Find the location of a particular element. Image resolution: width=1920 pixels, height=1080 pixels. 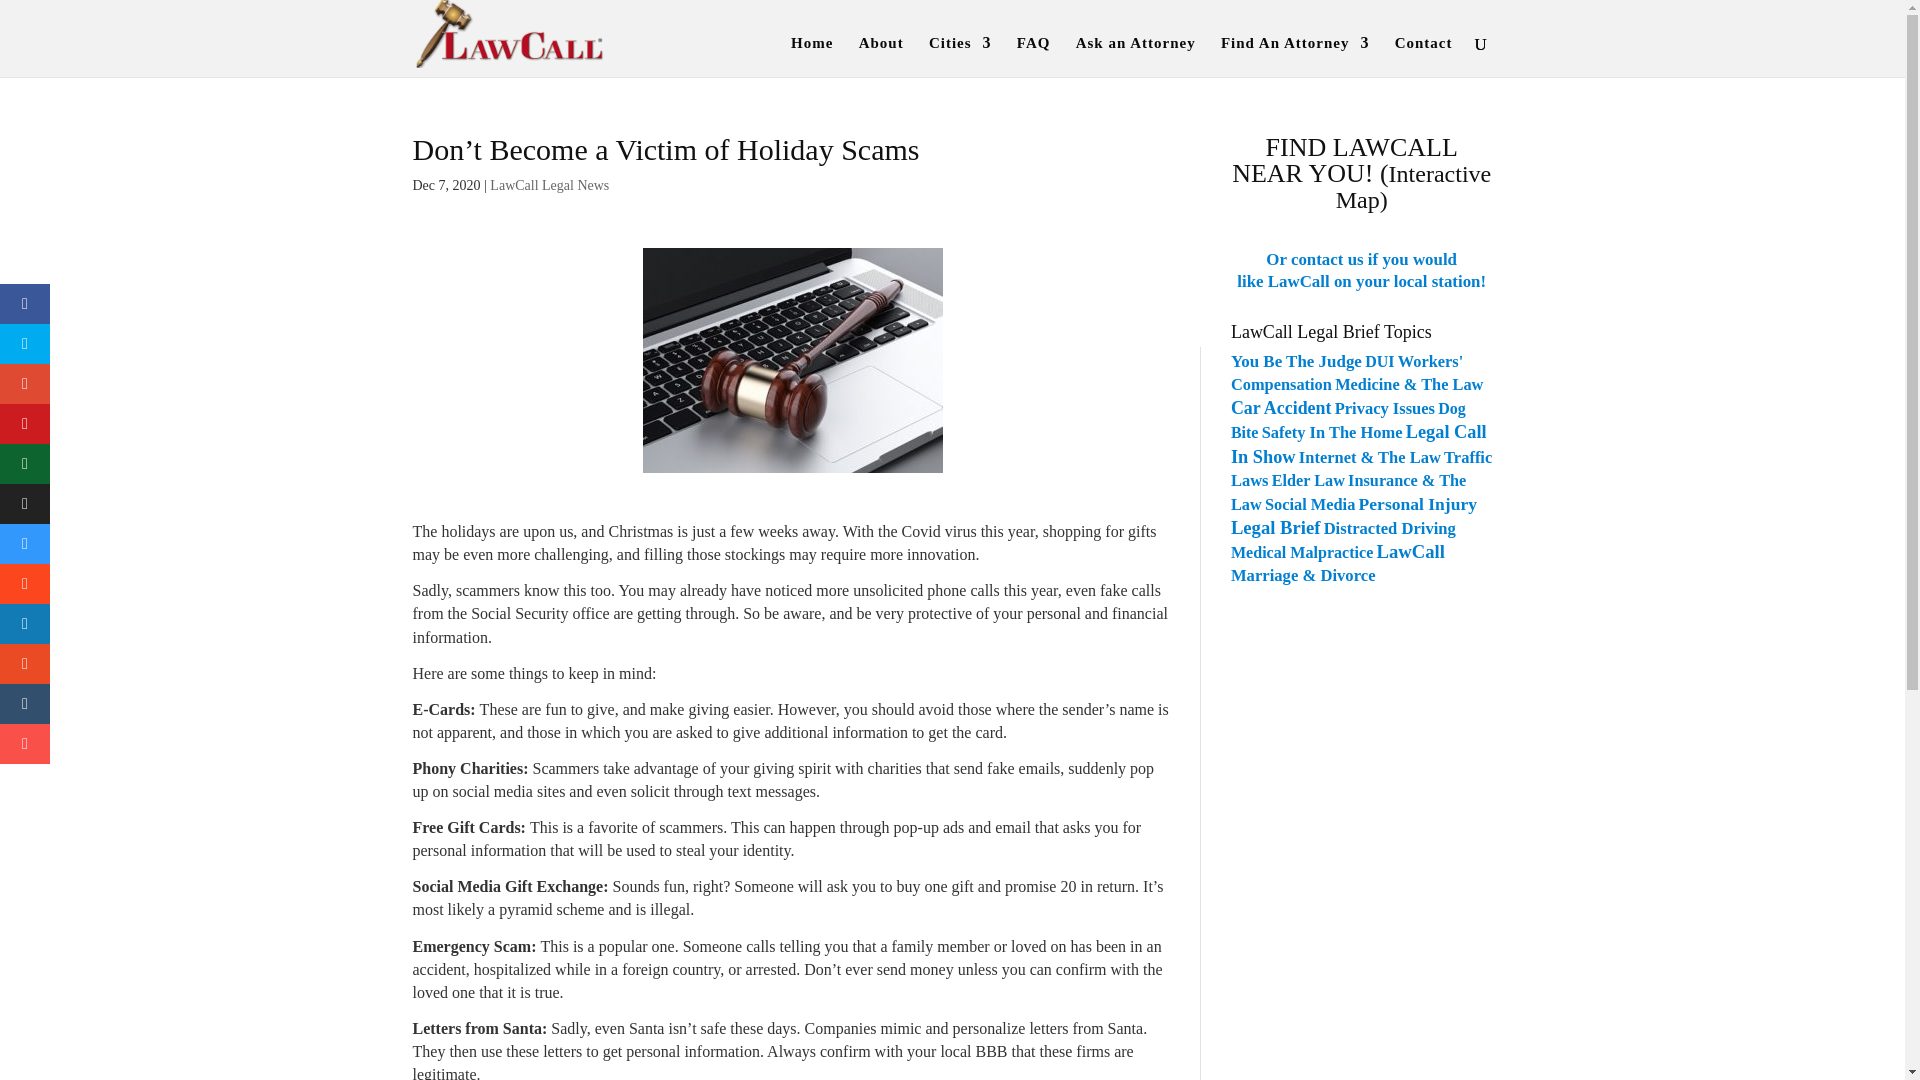

About is located at coordinates (881, 56).